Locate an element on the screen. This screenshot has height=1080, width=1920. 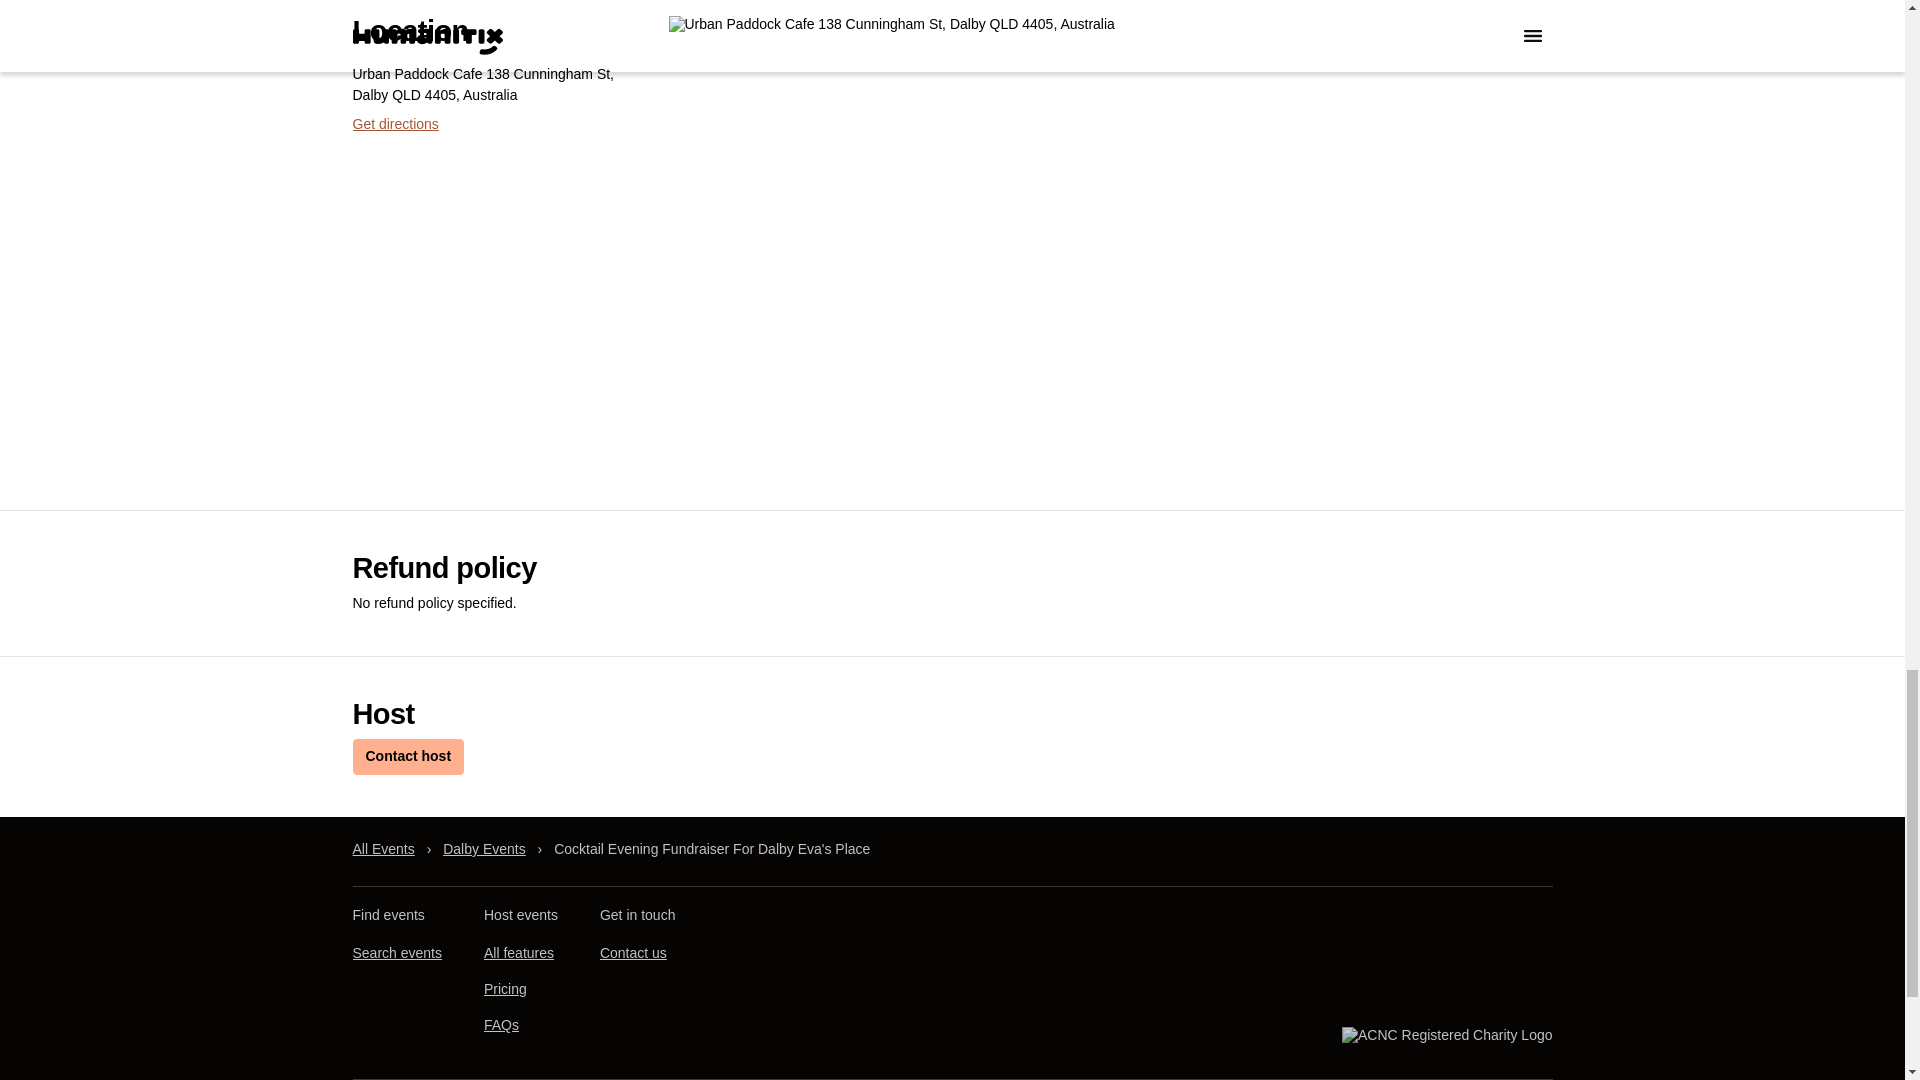
Dalby Events is located at coordinates (484, 849).